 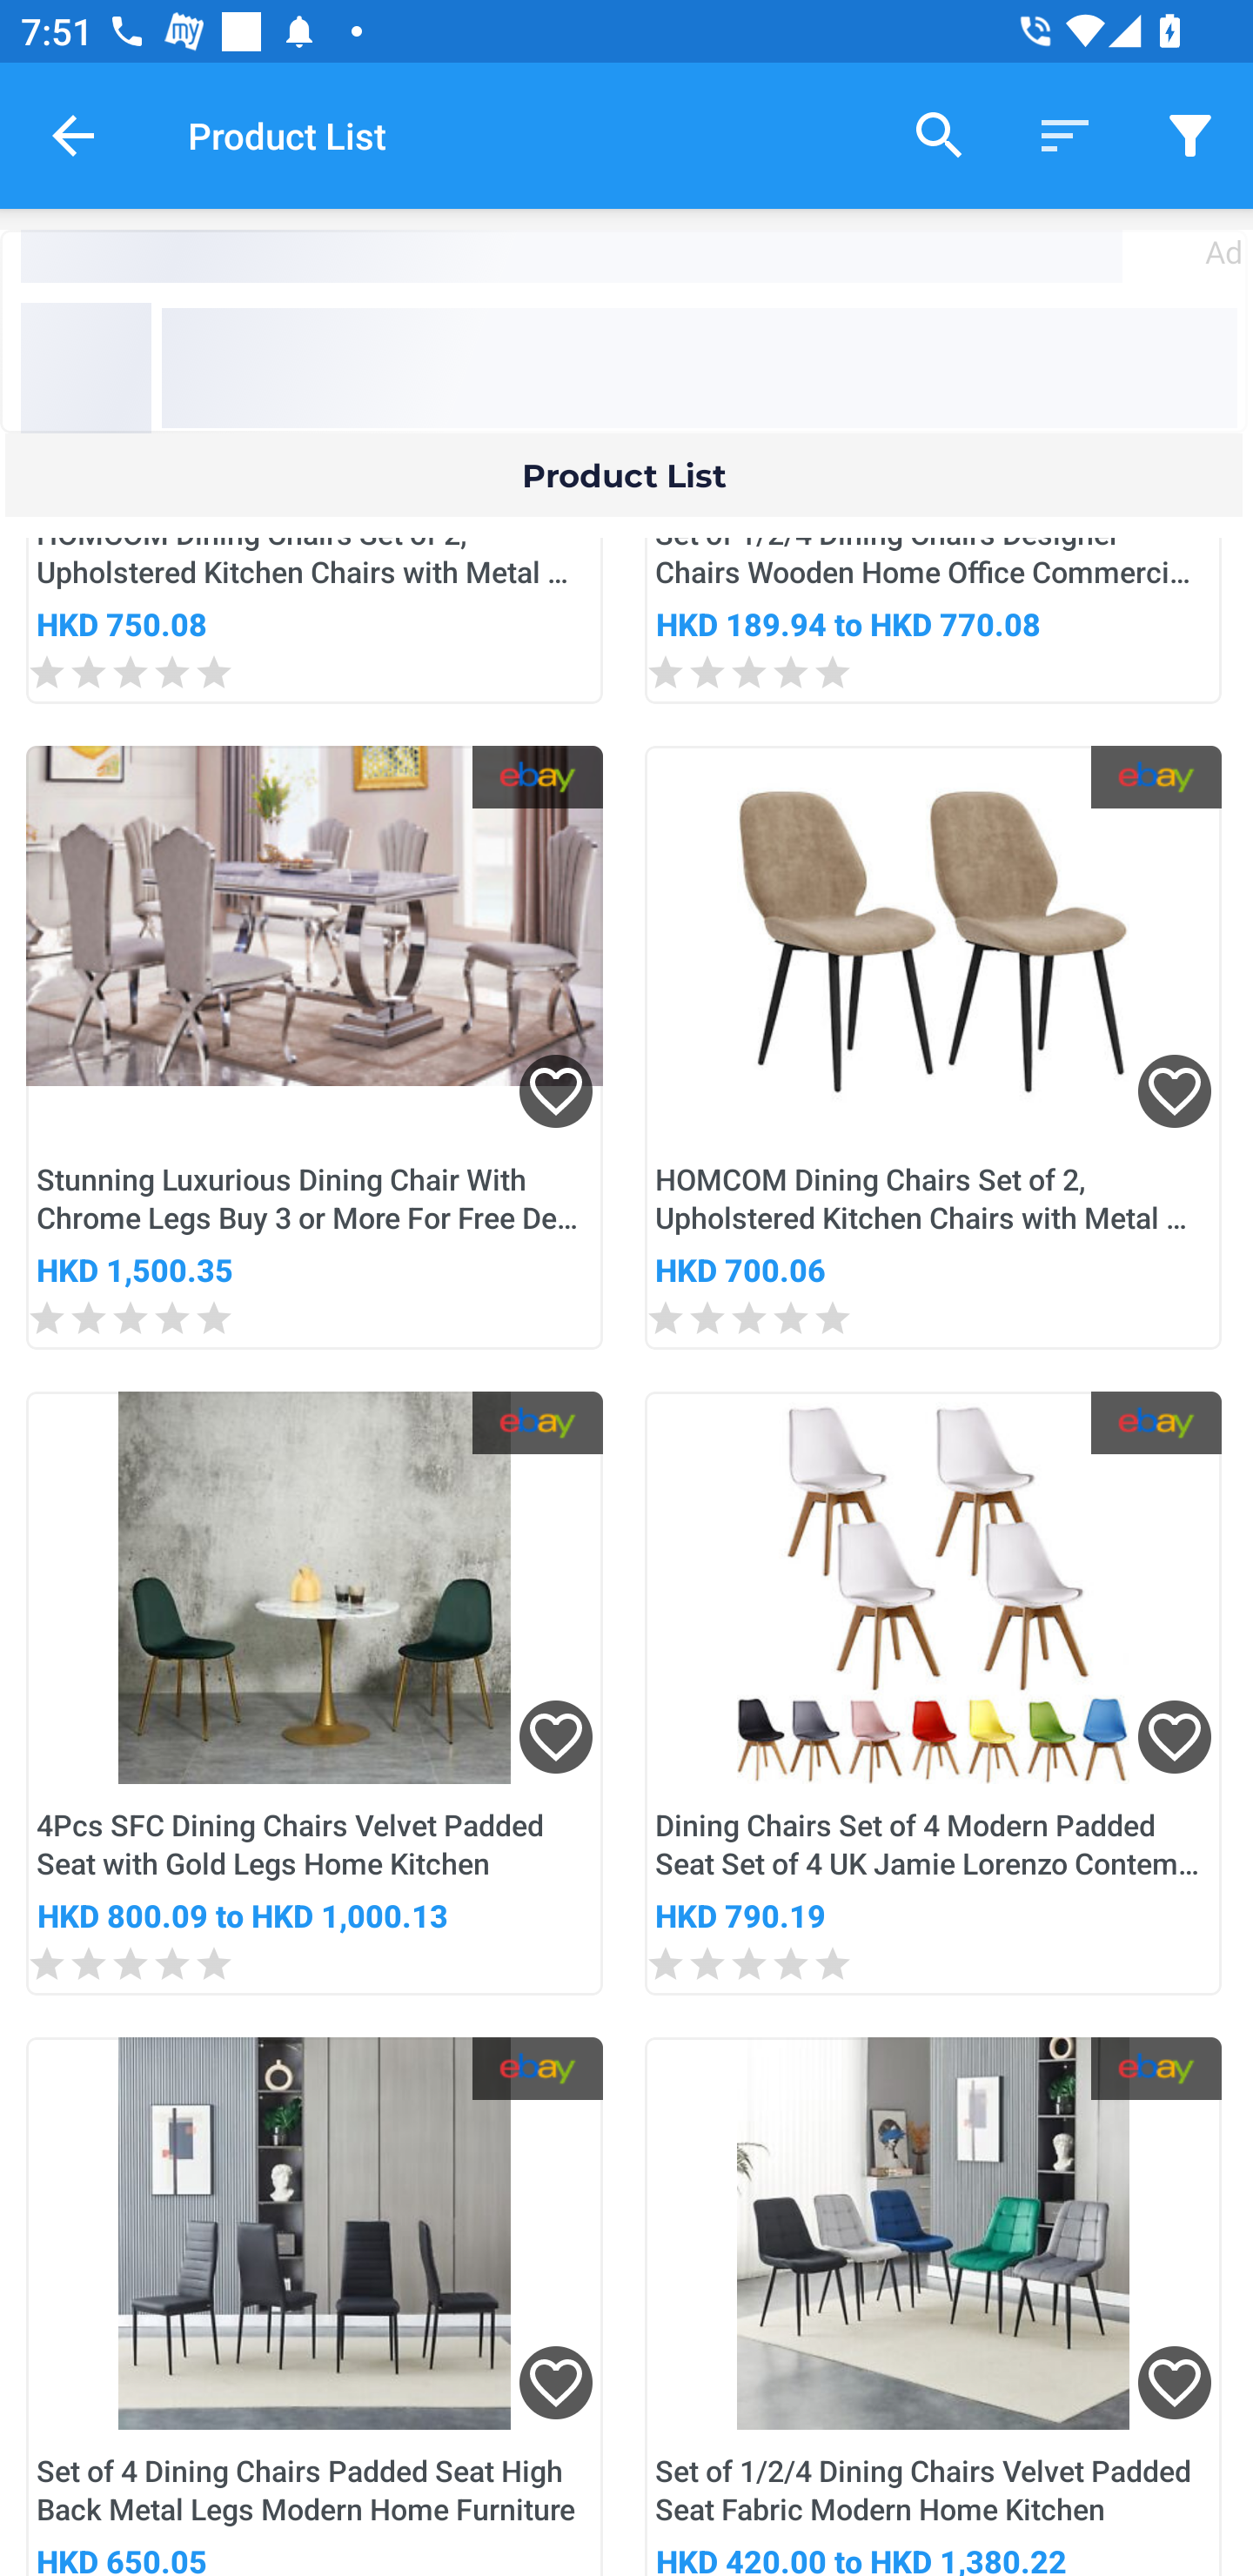 What do you see at coordinates (940, 134) in the screenshot?
I see `Search` at bounding box center [940, 134].